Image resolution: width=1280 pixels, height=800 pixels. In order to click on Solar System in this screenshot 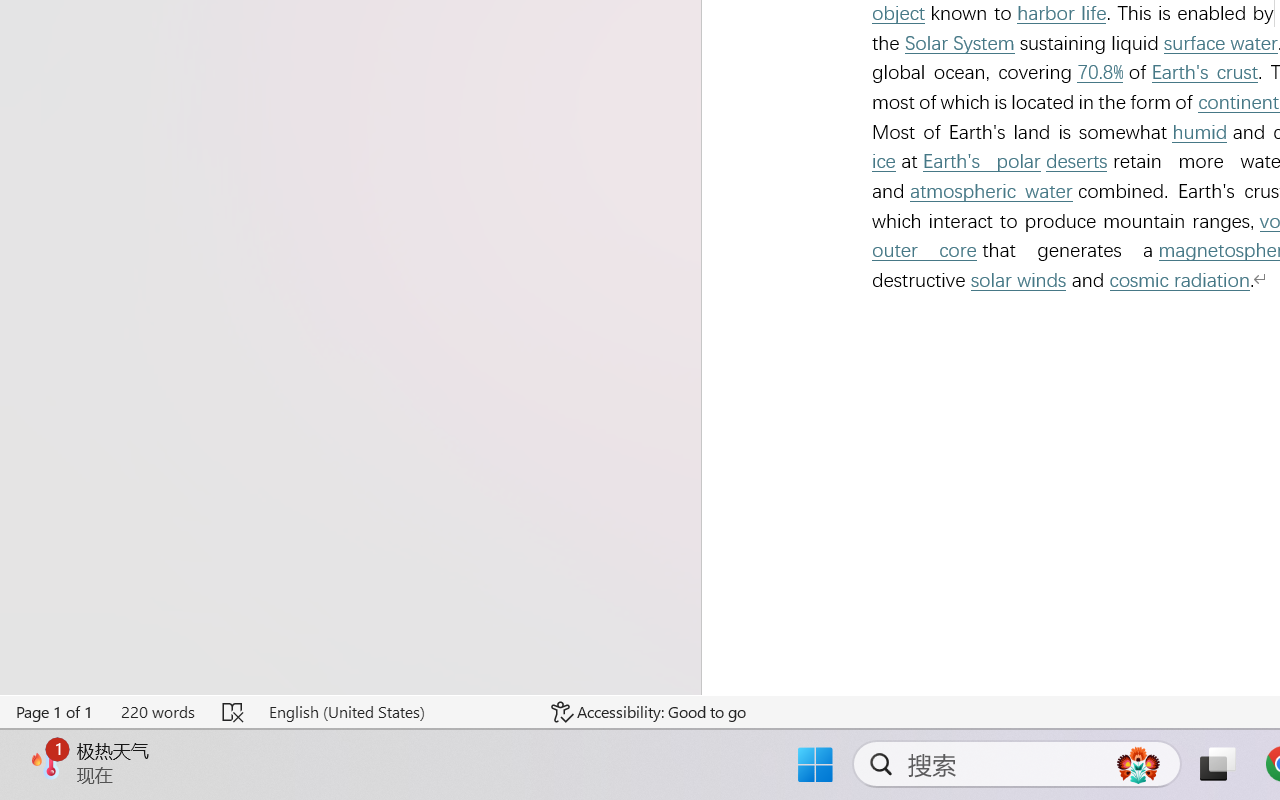, I will do `click(960, 43)`.